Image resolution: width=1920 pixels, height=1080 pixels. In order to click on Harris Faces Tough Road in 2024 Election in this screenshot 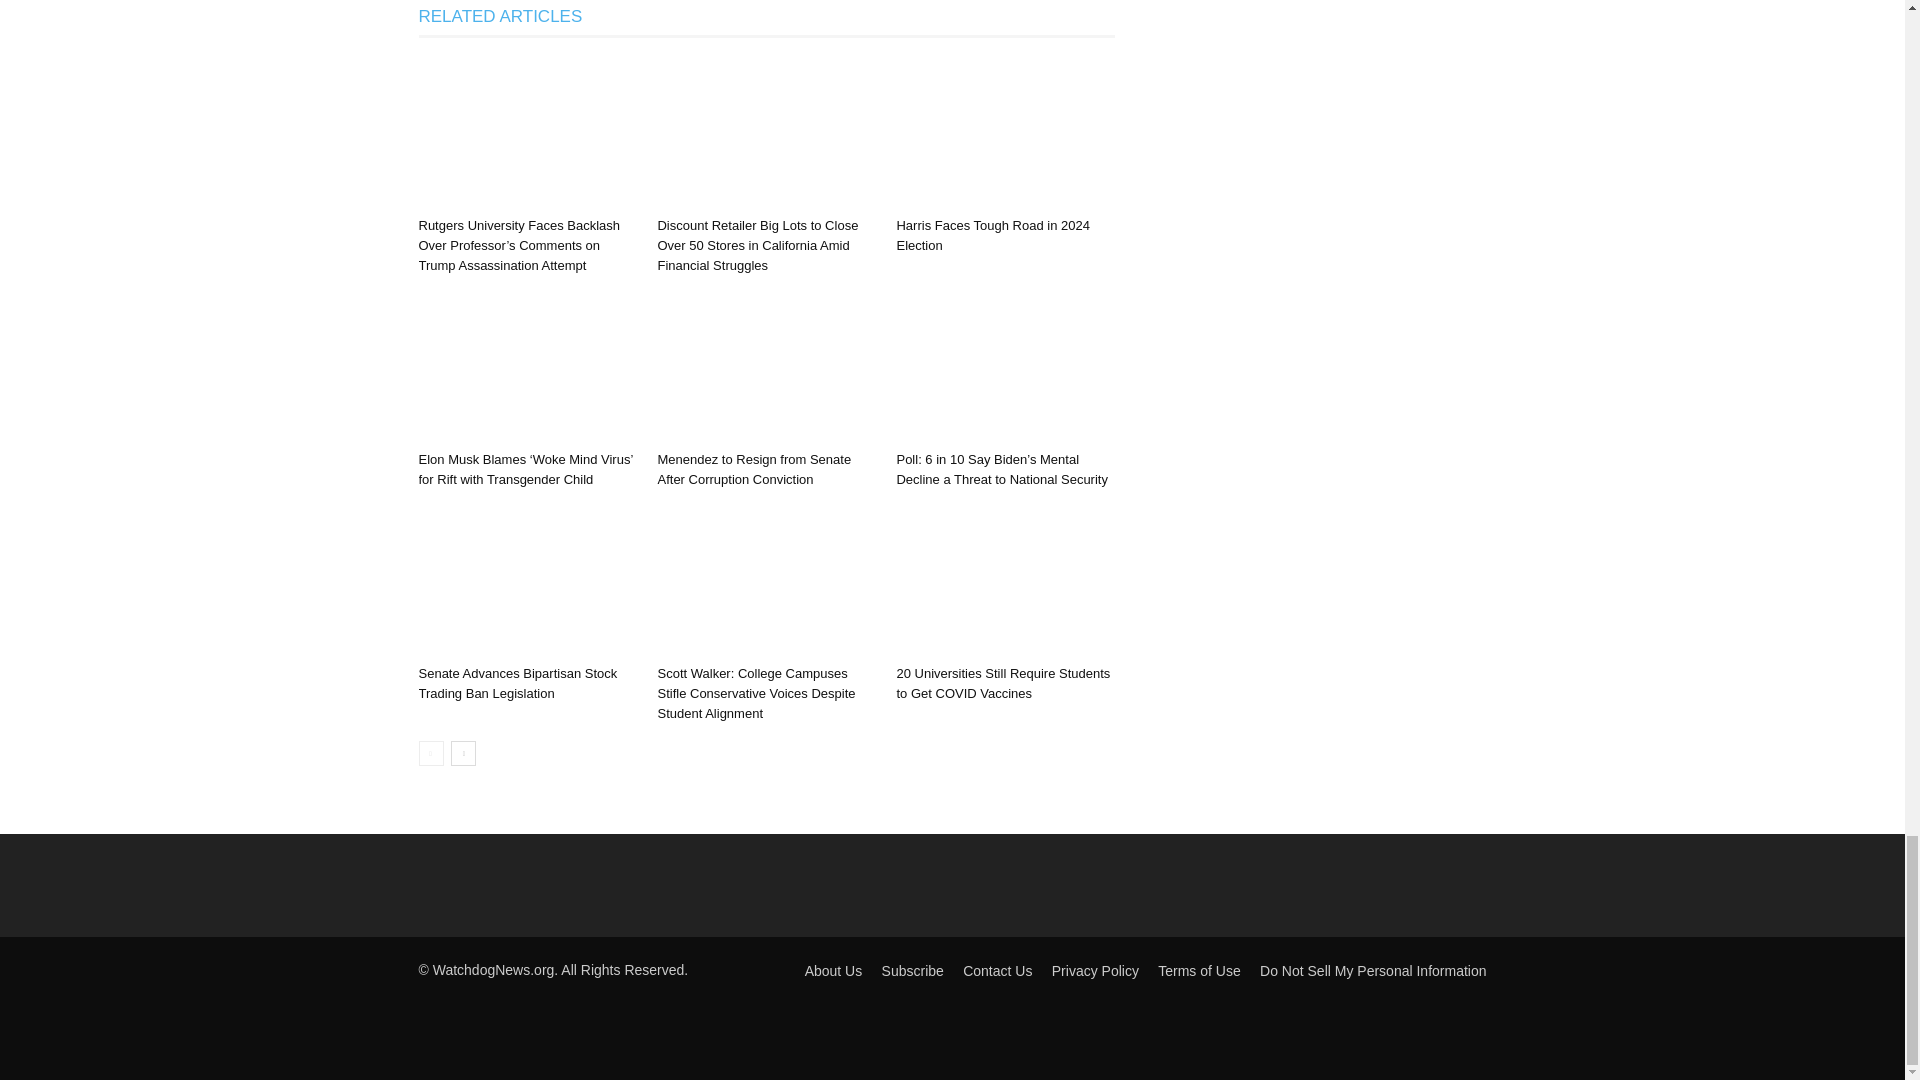, I will do `click(992, 235)`.